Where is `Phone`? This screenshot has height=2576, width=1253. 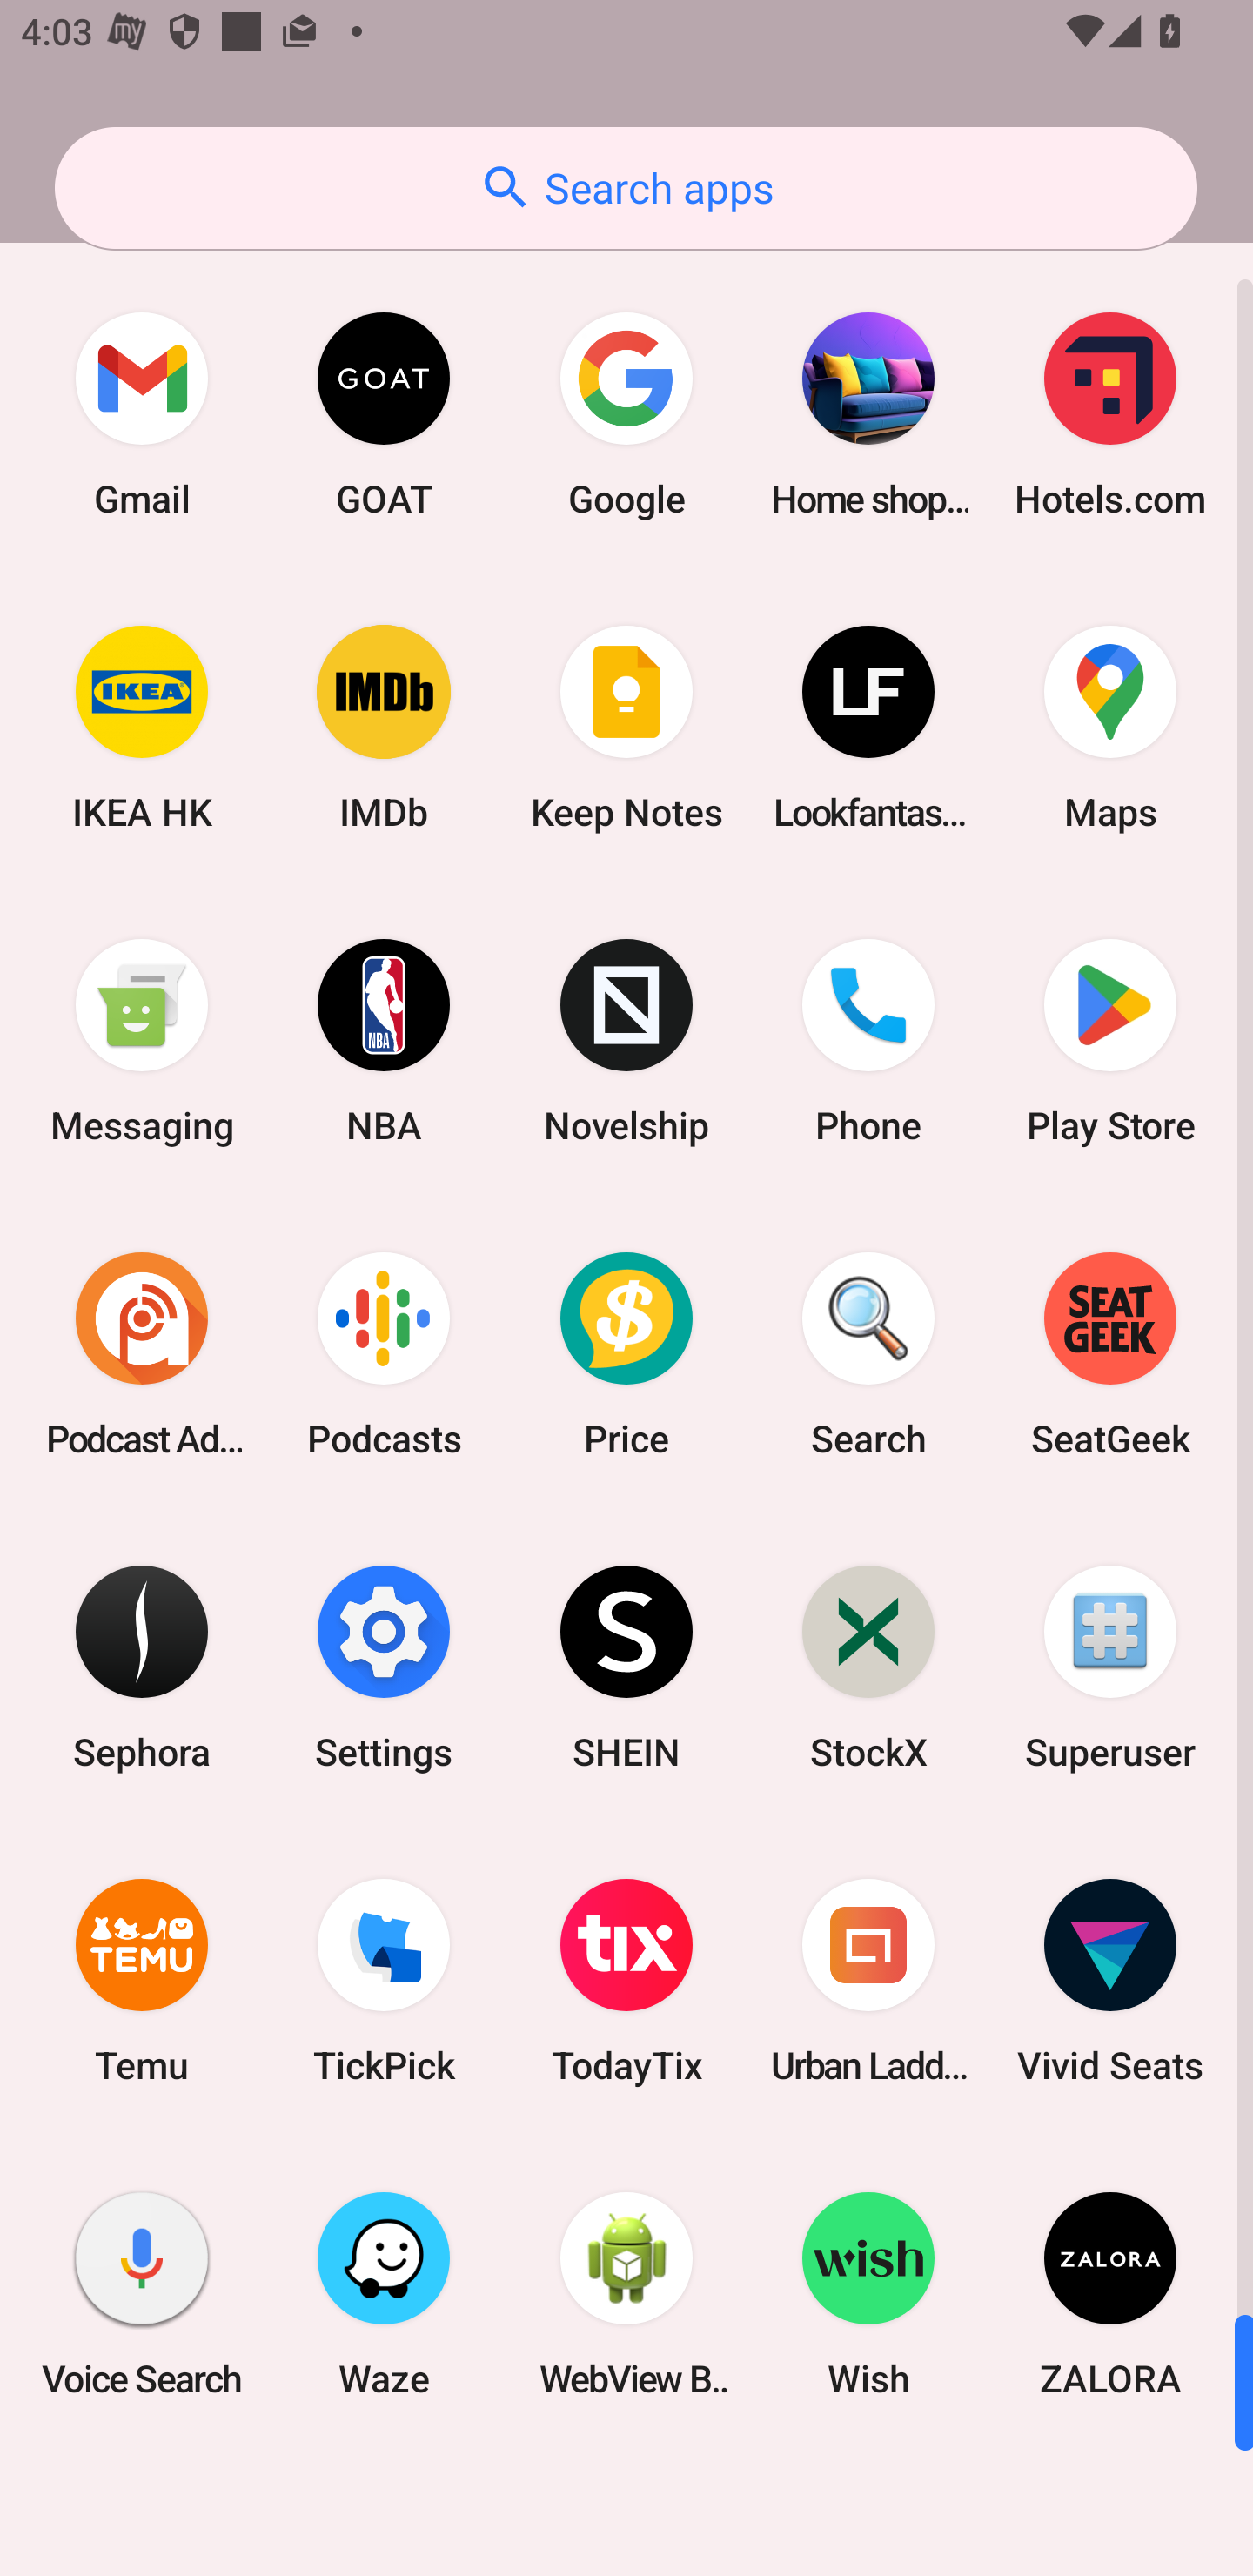
Phone is located at coordinates (868, 1041).